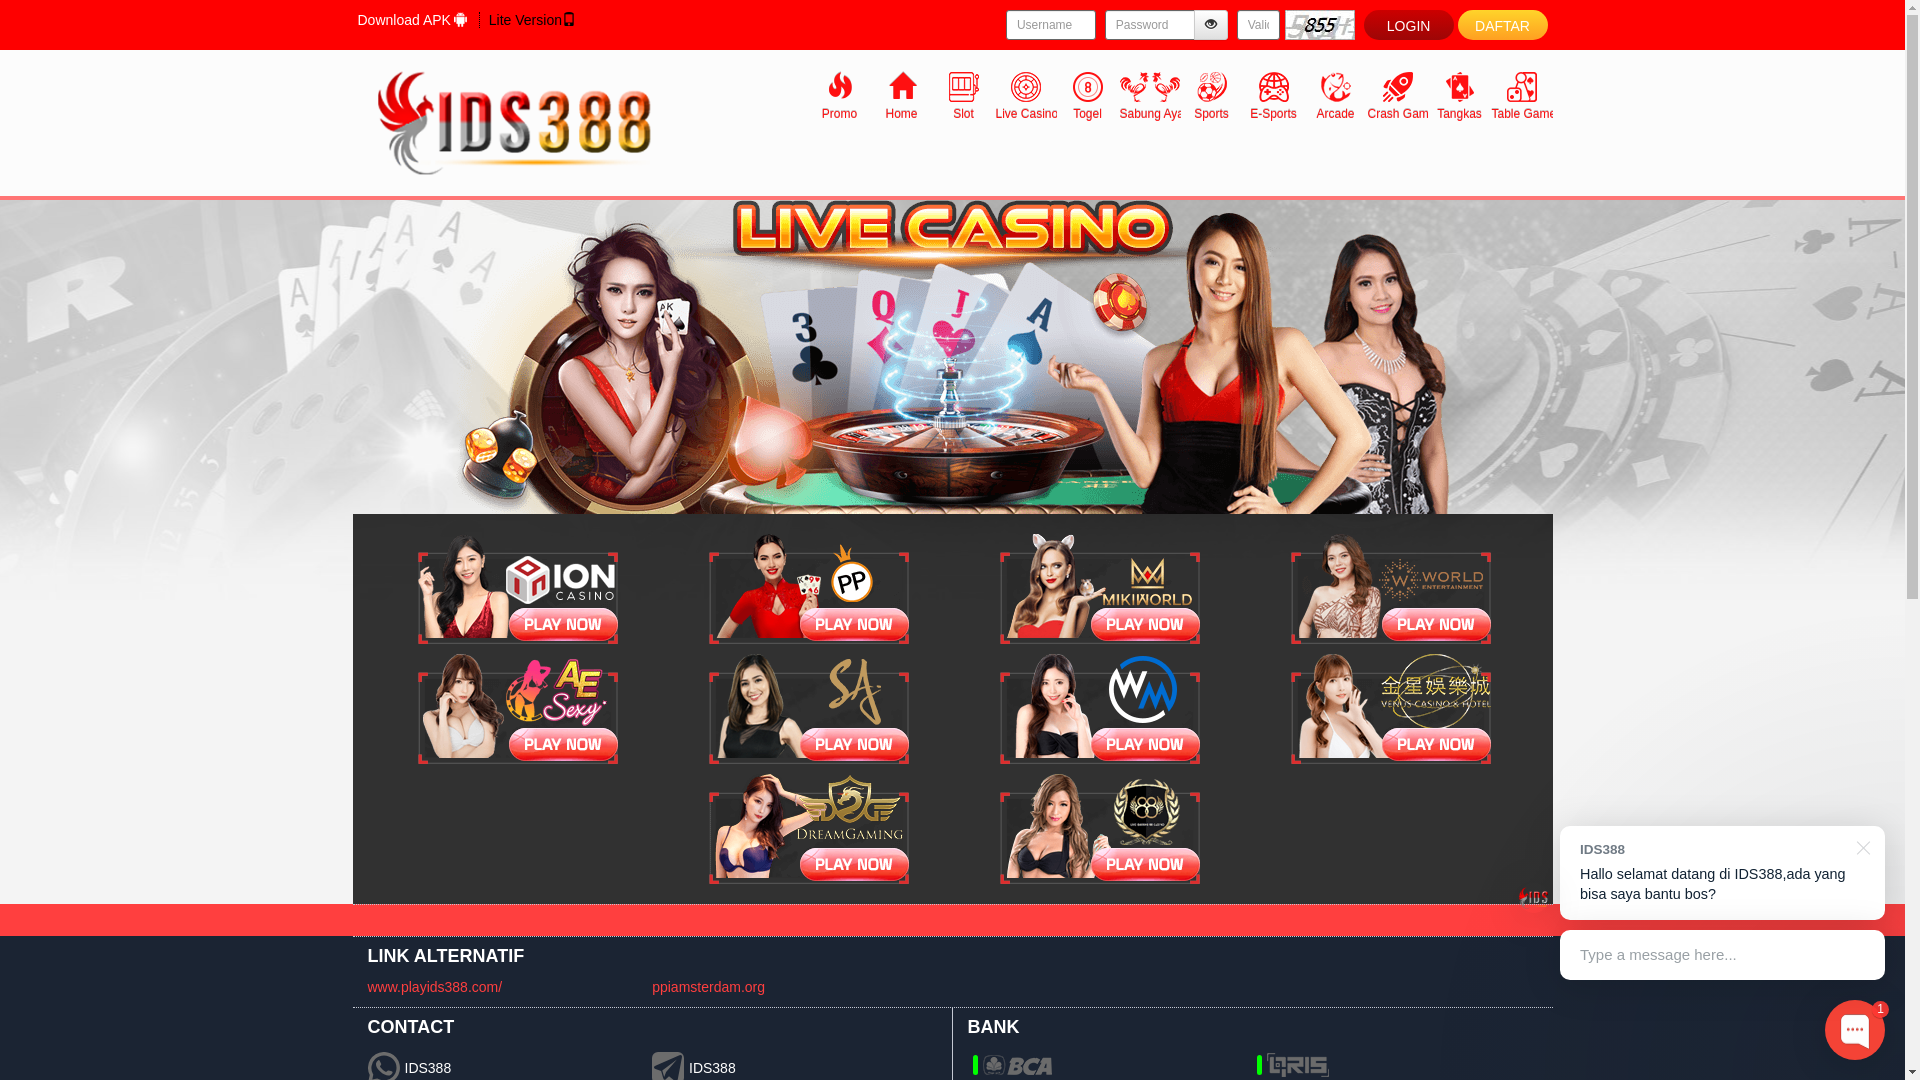 This screenshot has width=1920, height=1080. I want to click on Sports, so click(1211, 95).